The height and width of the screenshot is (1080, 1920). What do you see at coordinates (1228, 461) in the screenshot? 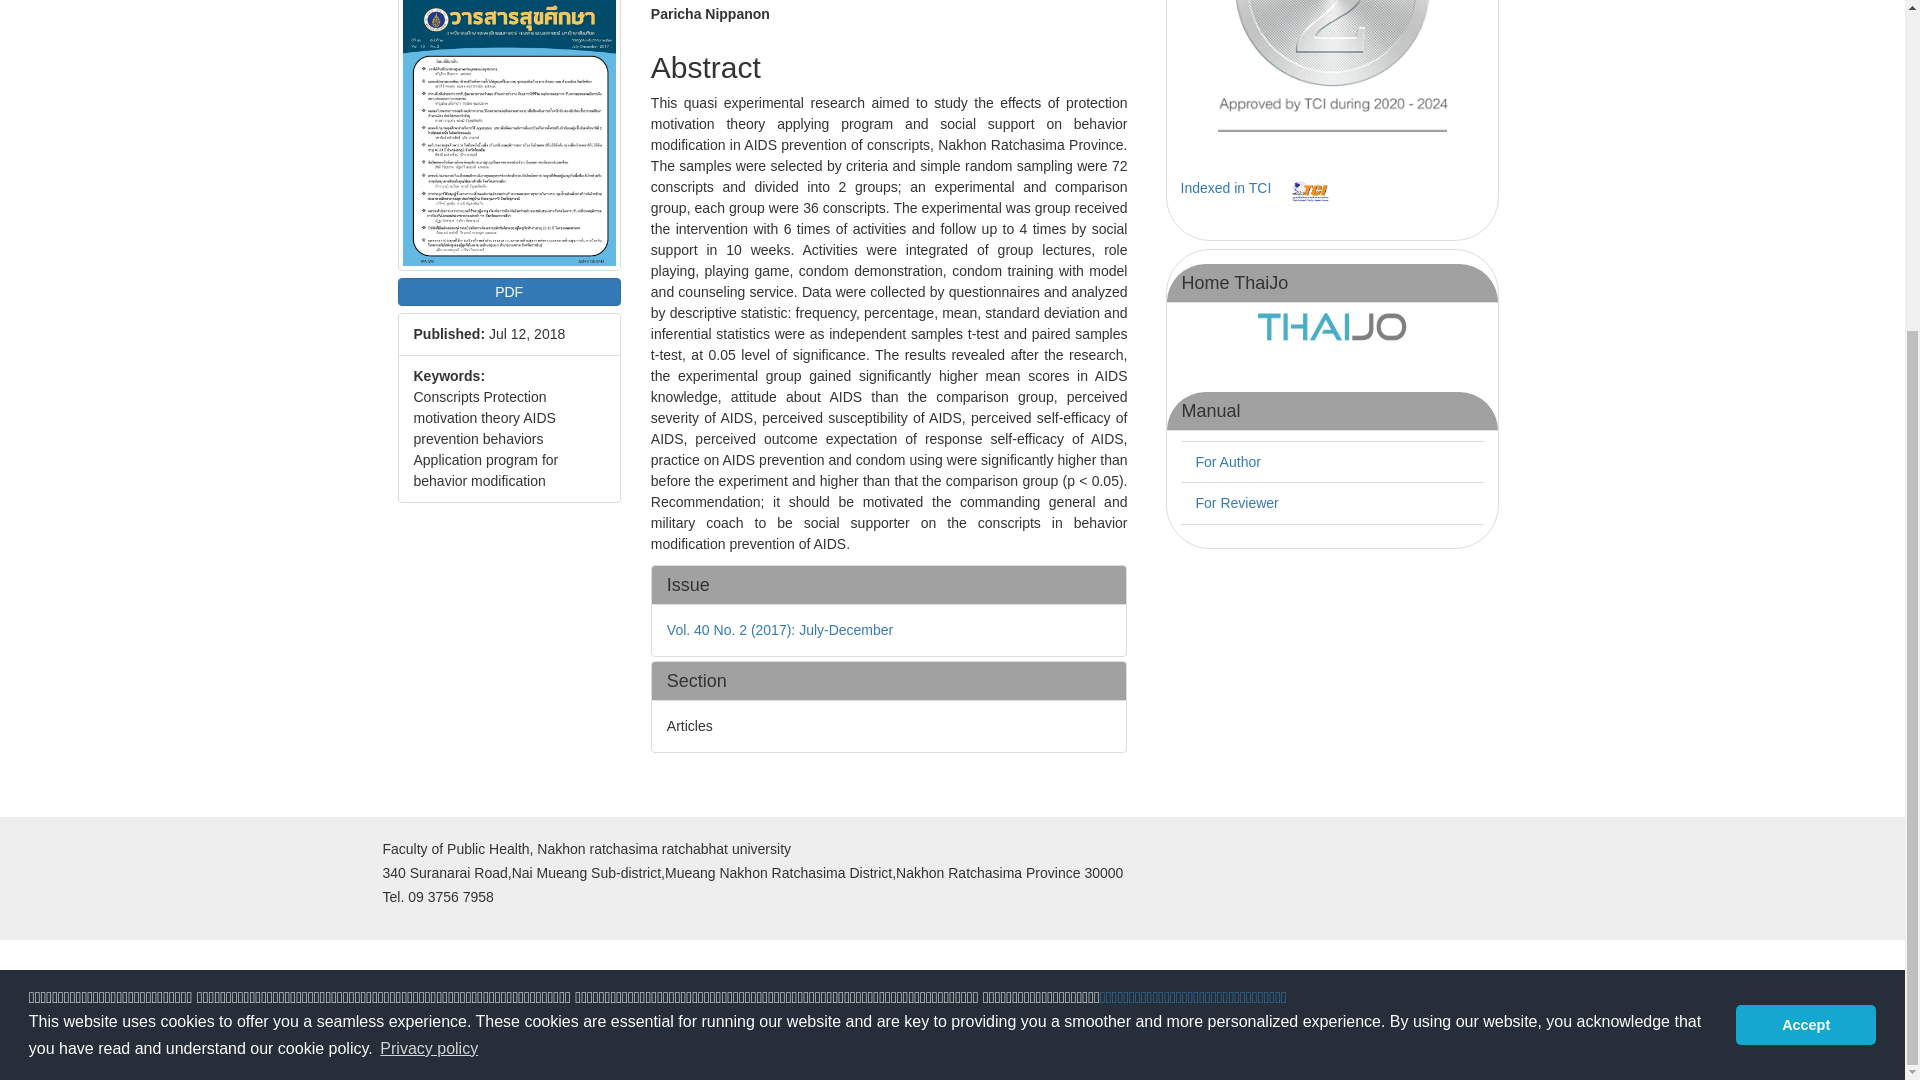
I see `For Author` at bounding box center [1228, 461].